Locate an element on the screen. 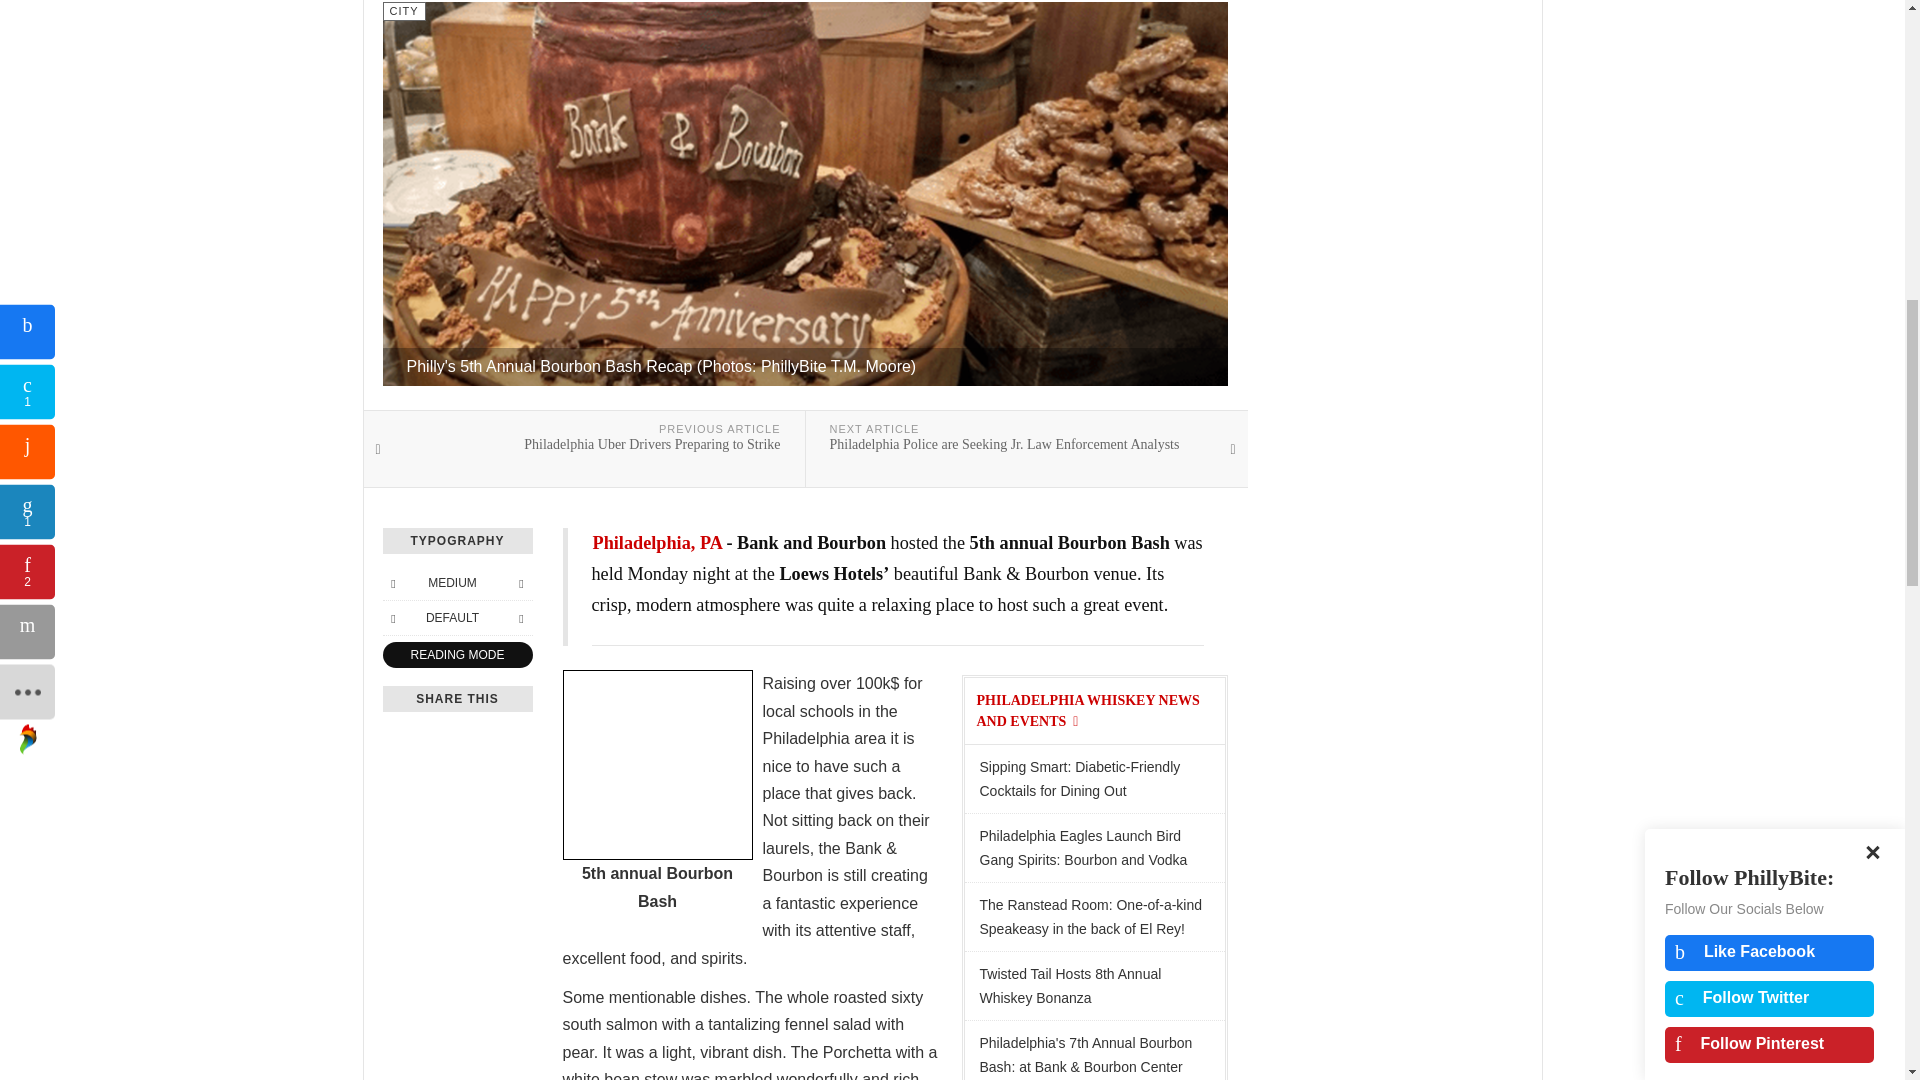 Image resolution: width=1920 pixels, height=1080 pixels. CITY is located at coordinates (403, 11).